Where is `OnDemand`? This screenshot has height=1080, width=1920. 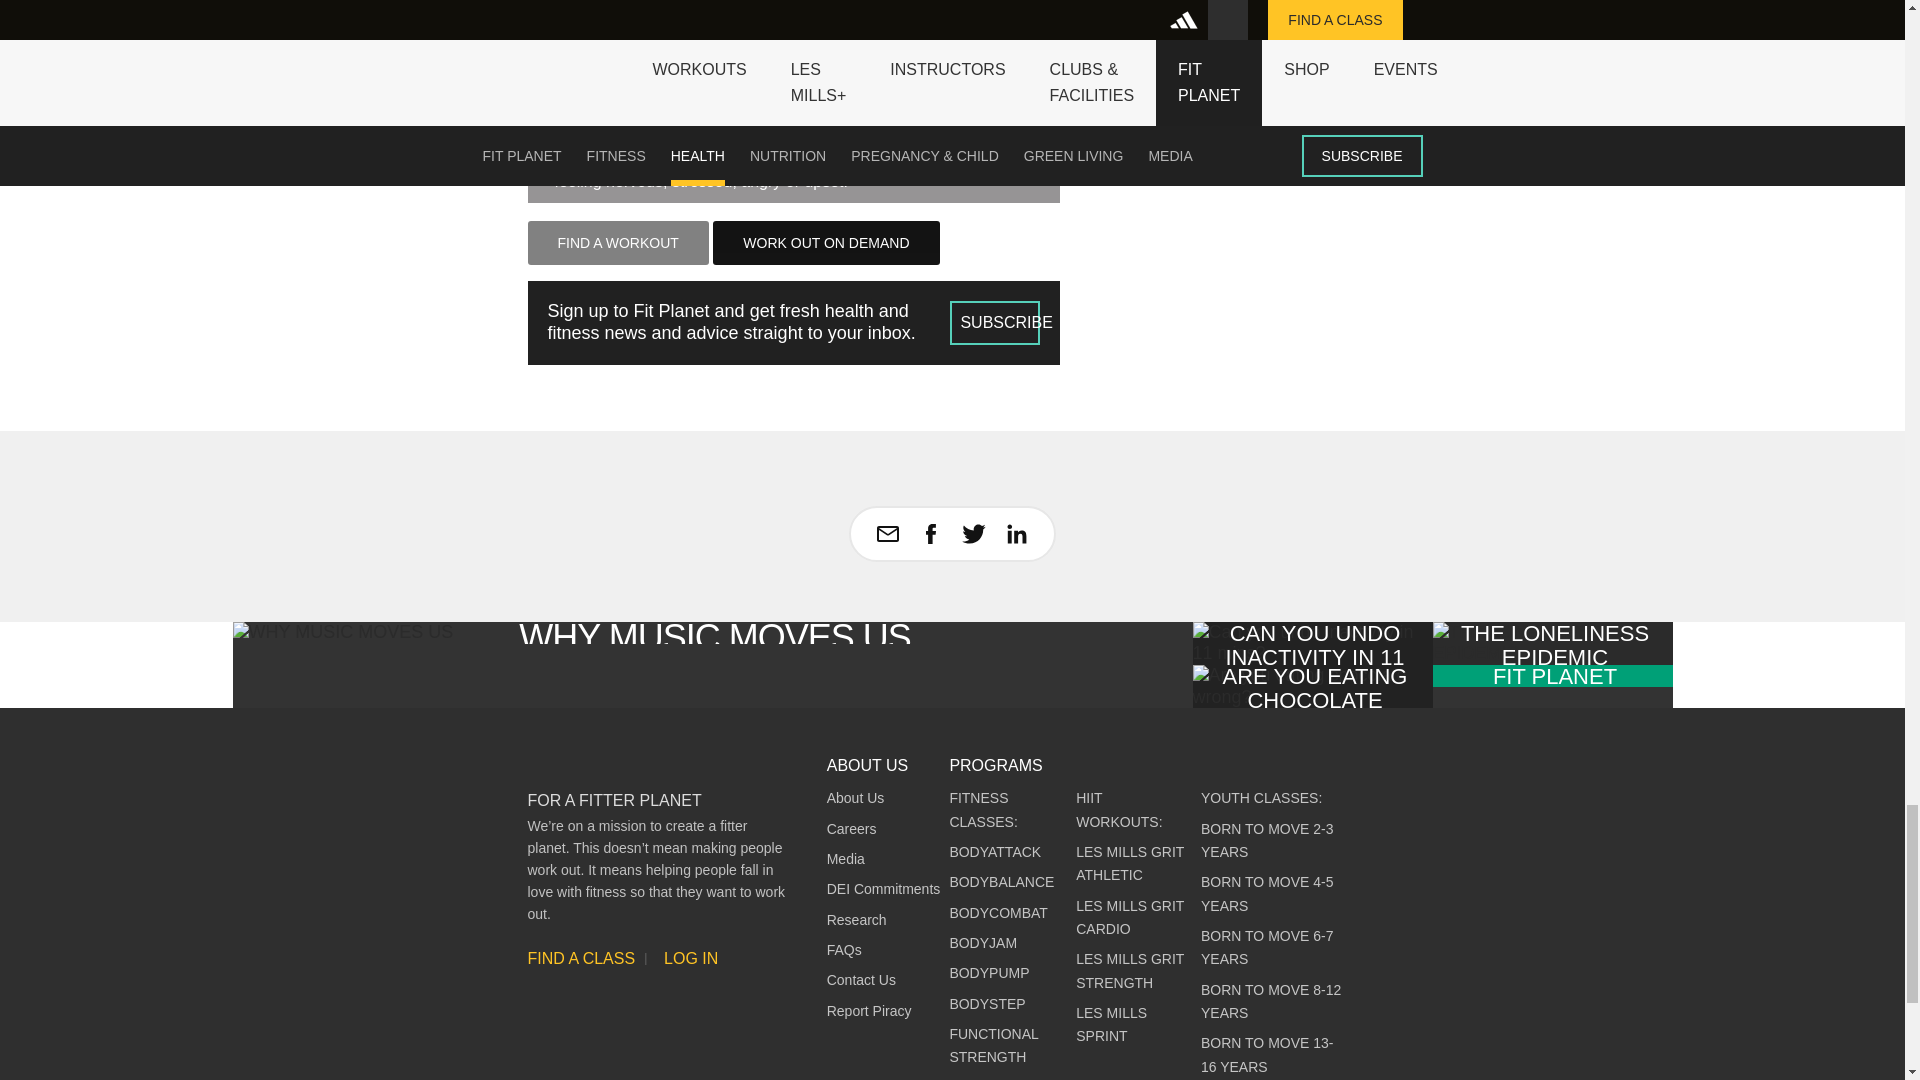
OnDemand is located at coordinates (825, 242).